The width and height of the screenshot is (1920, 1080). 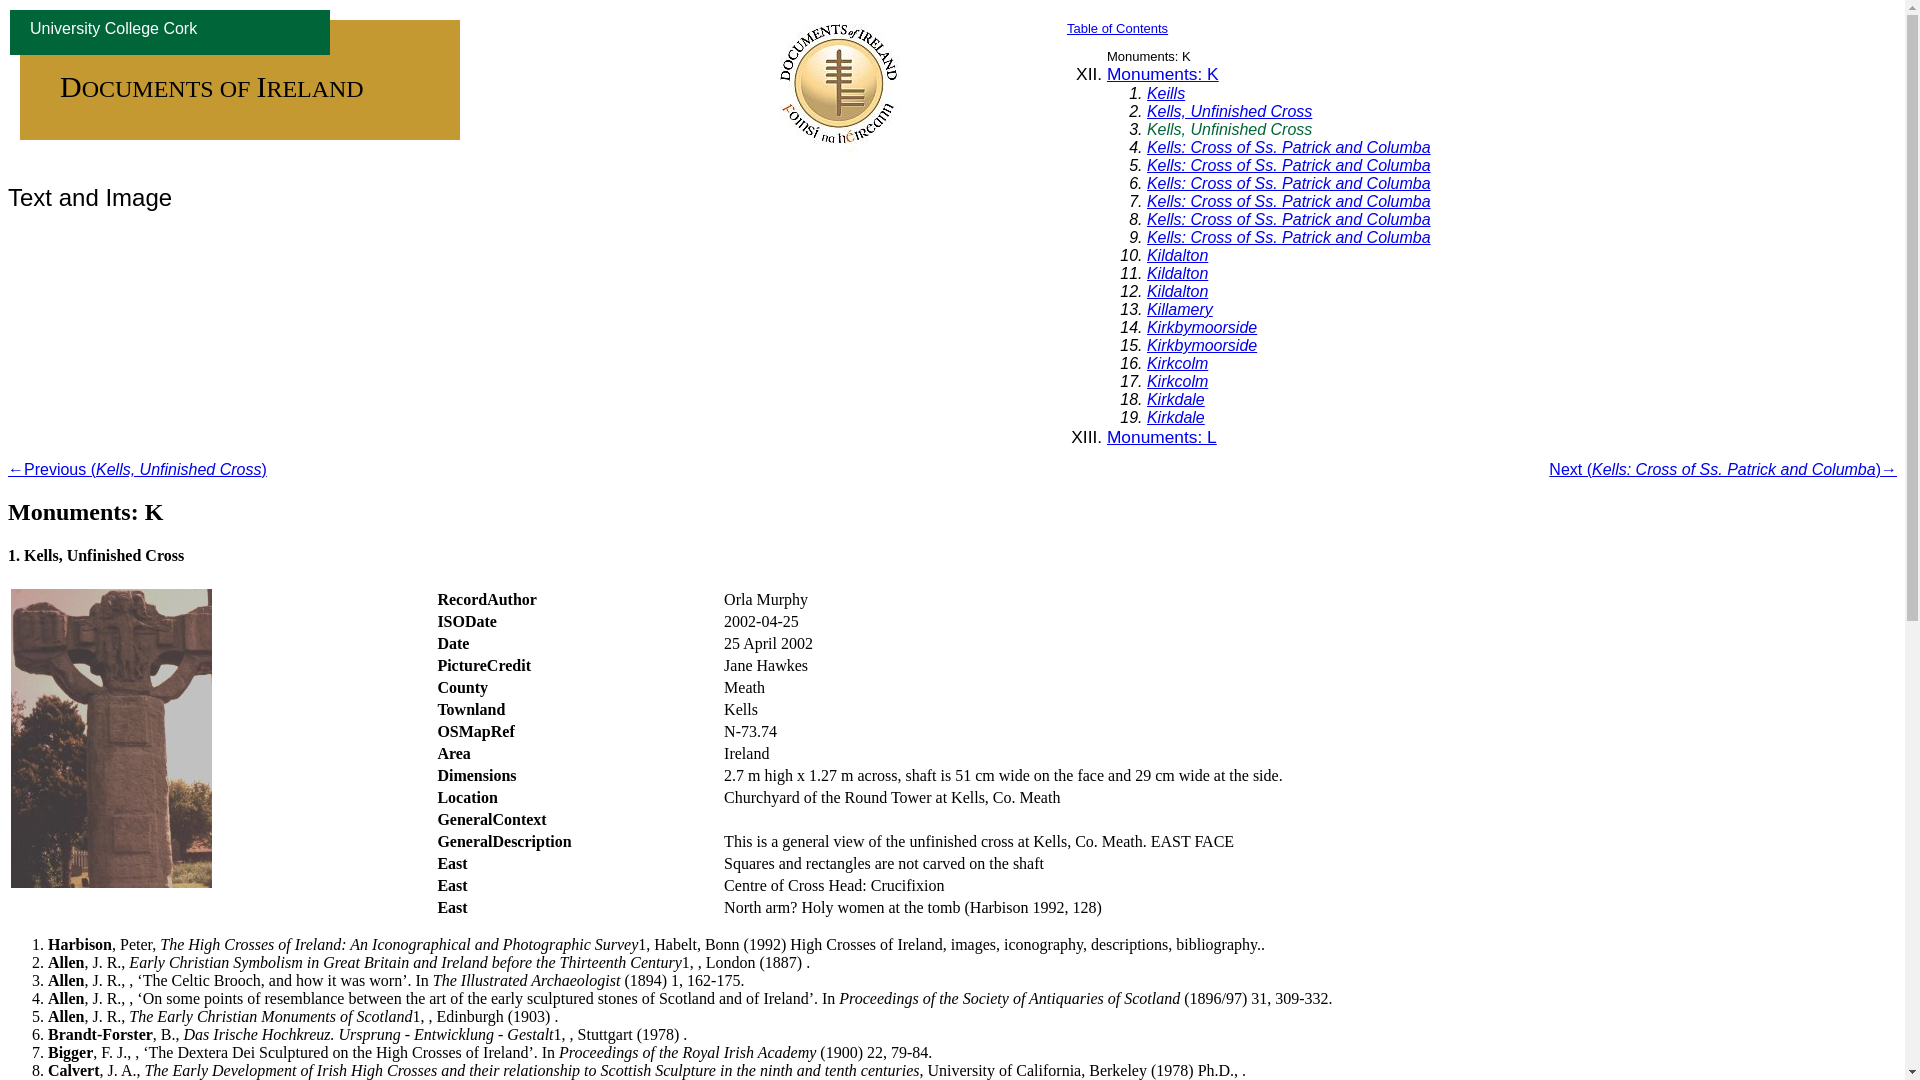 What do you see at coordinates (1162, 436) in the screenshot?
I see `Monuments: L` at bounding box center [1162, 436].